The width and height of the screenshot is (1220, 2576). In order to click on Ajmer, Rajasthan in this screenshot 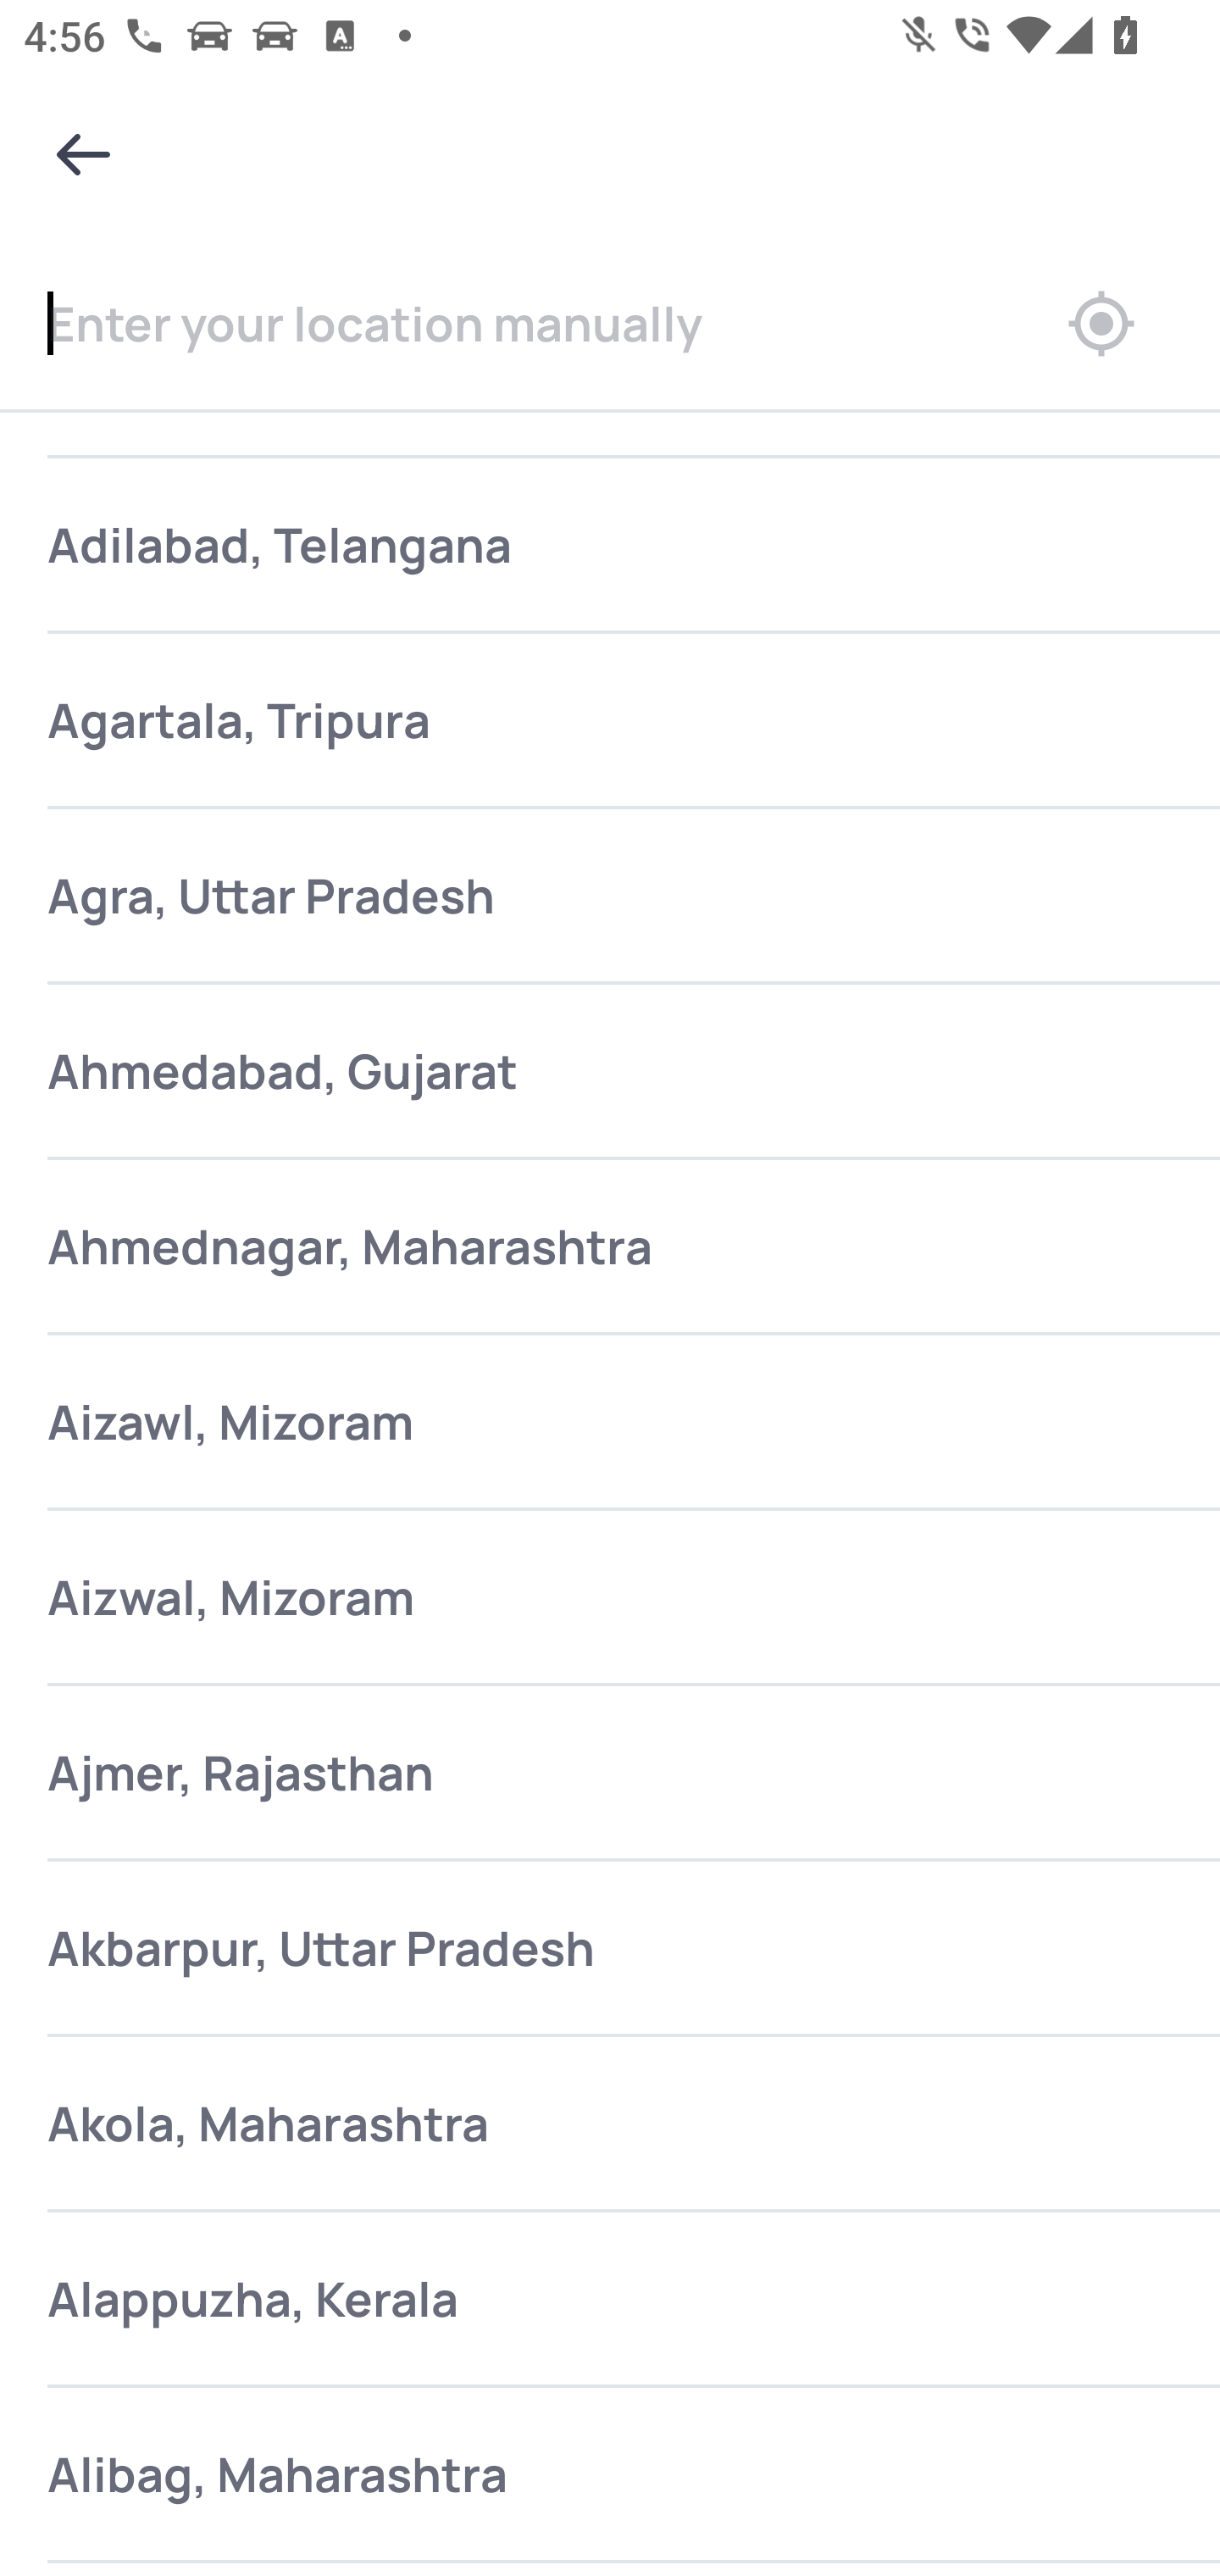, I will do `click(610, 1774)`.